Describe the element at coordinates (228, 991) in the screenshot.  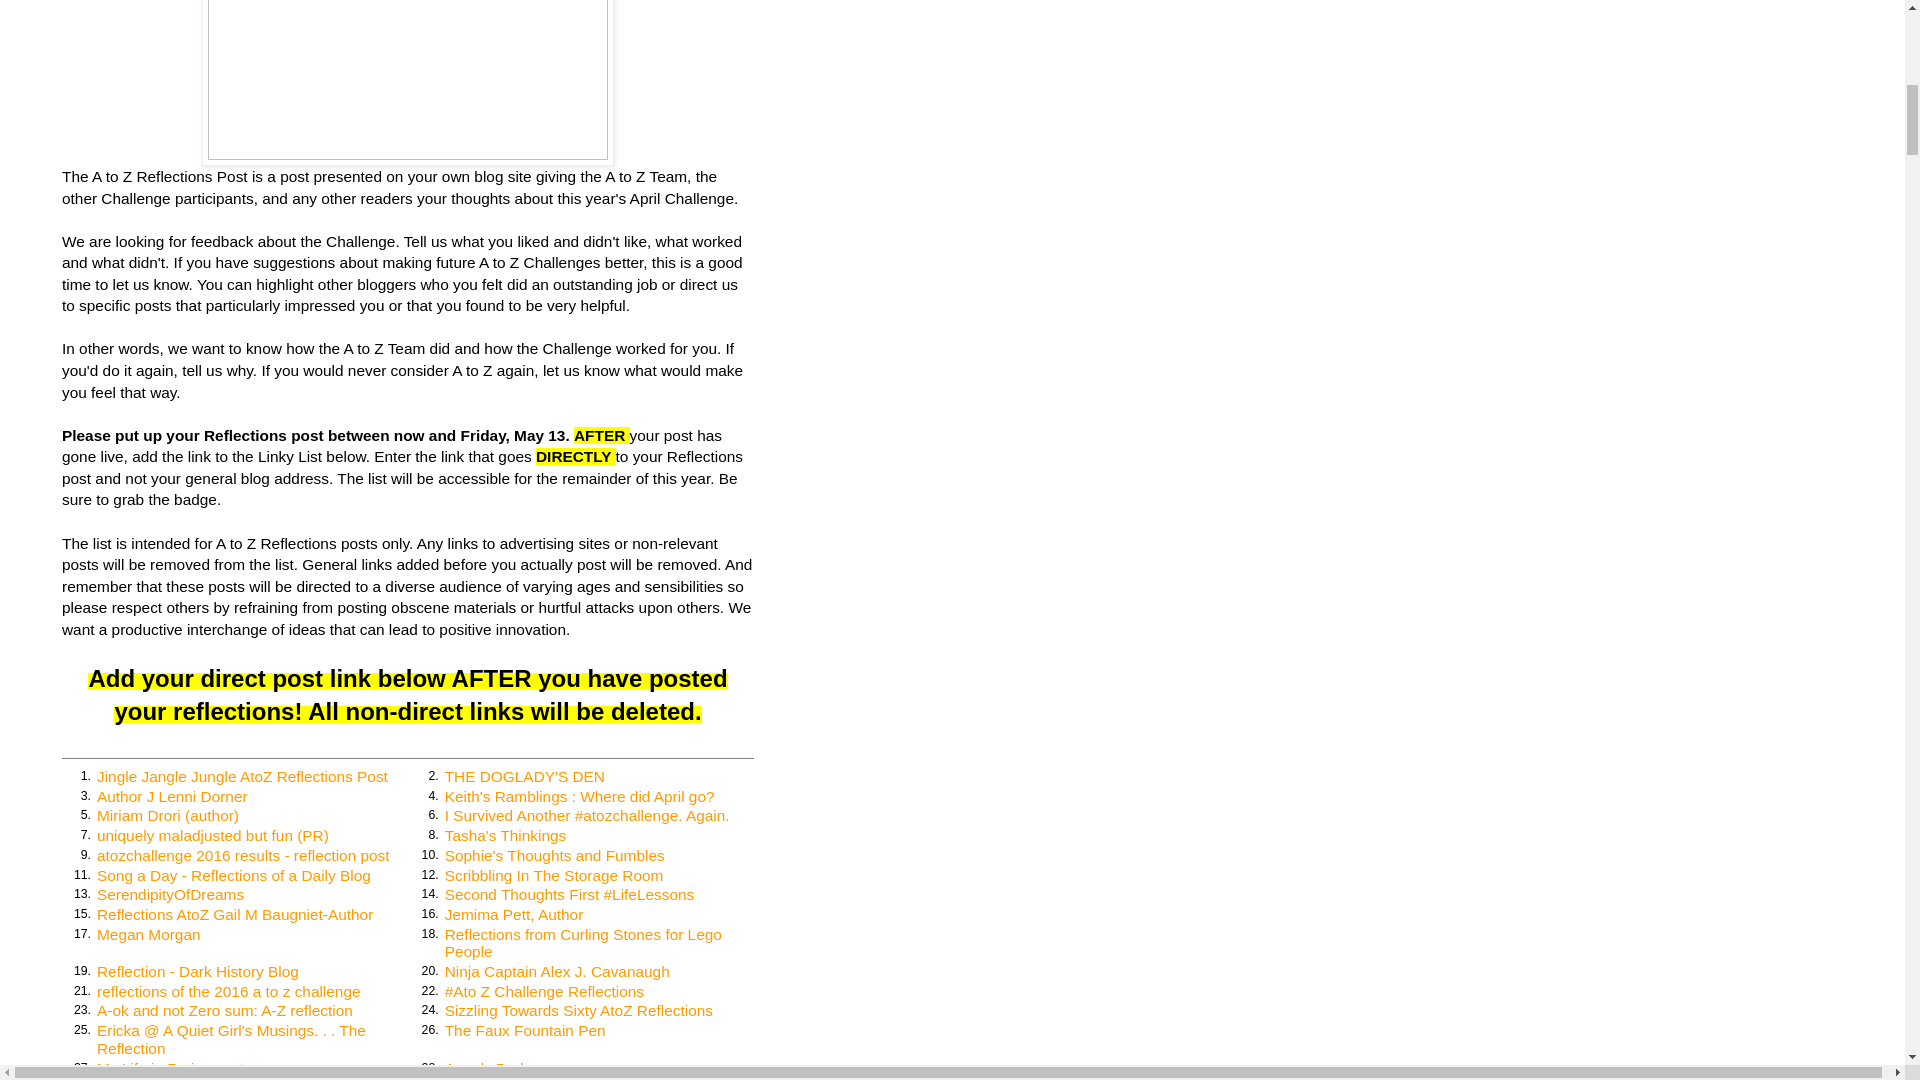
I see `reflections of the 2016 a to z challenge` at that location.